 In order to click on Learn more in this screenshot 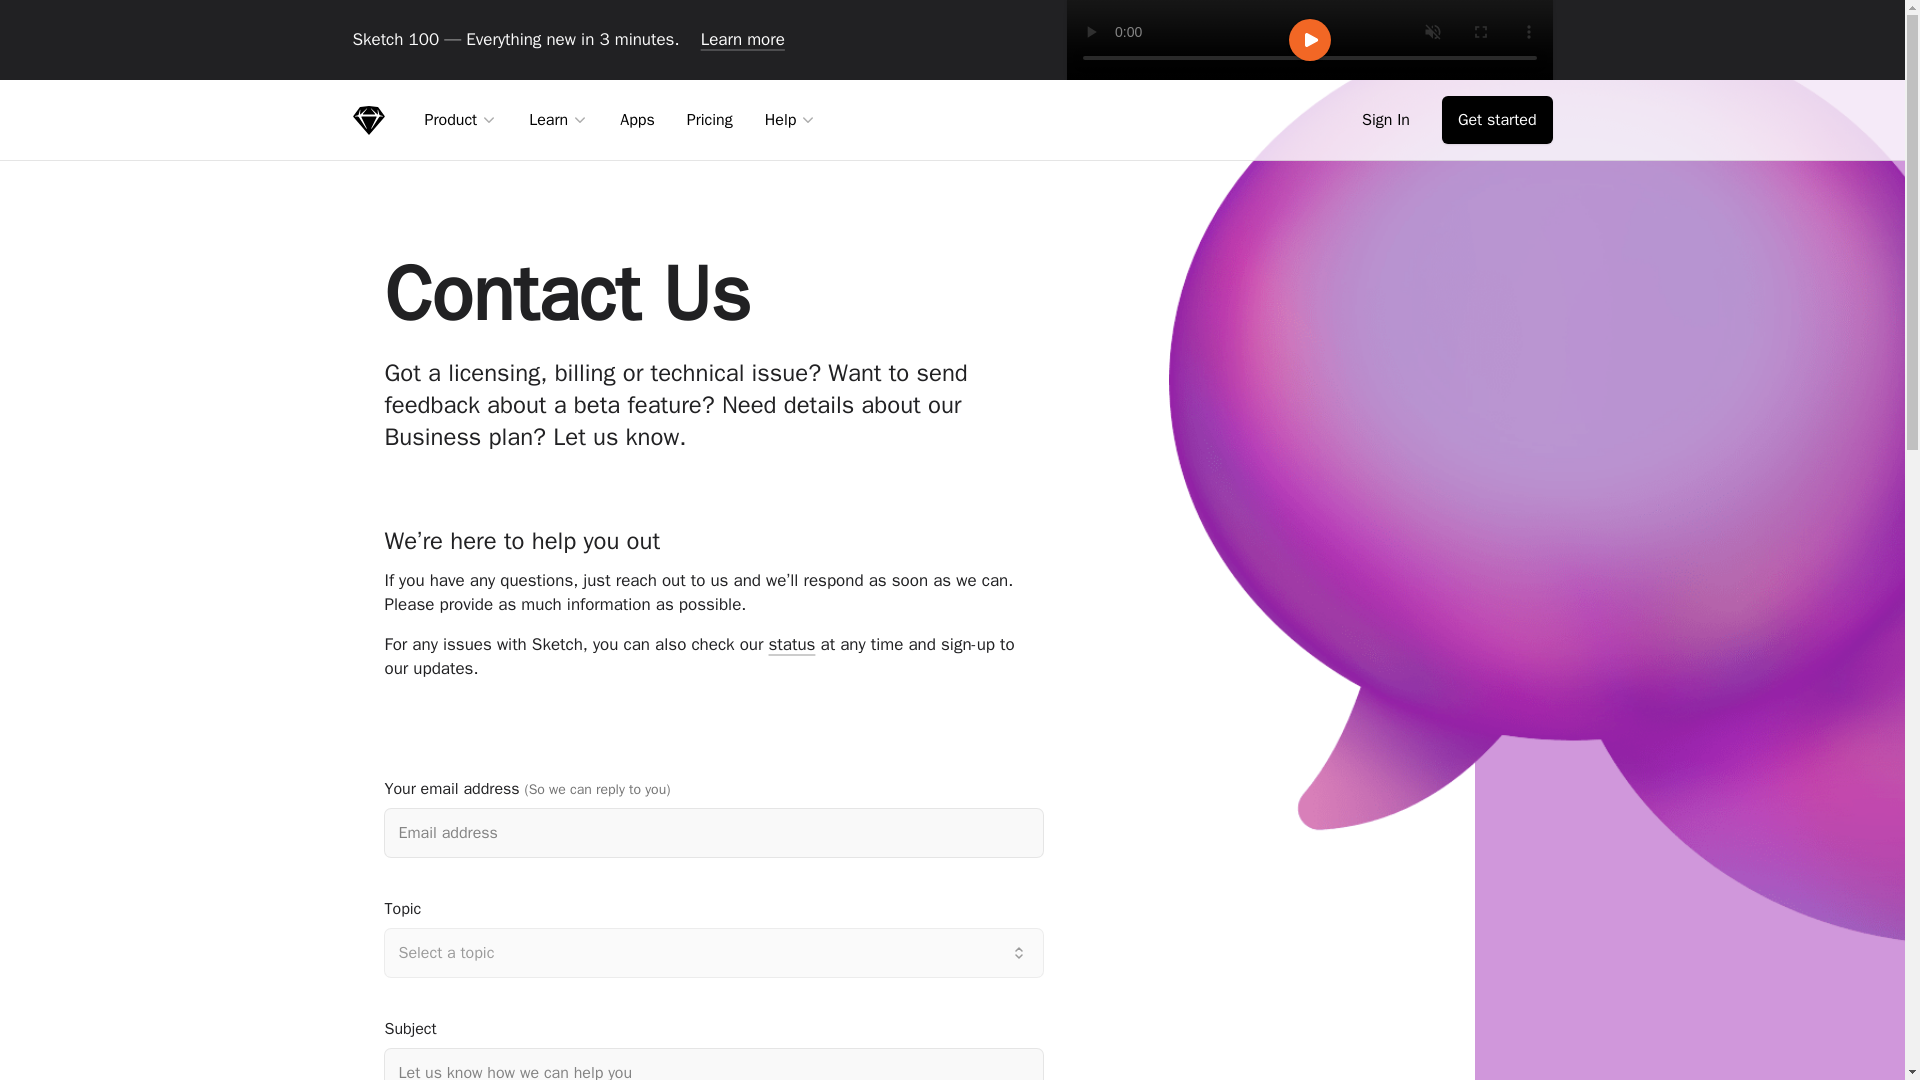, I will do `click(742, 39)`.